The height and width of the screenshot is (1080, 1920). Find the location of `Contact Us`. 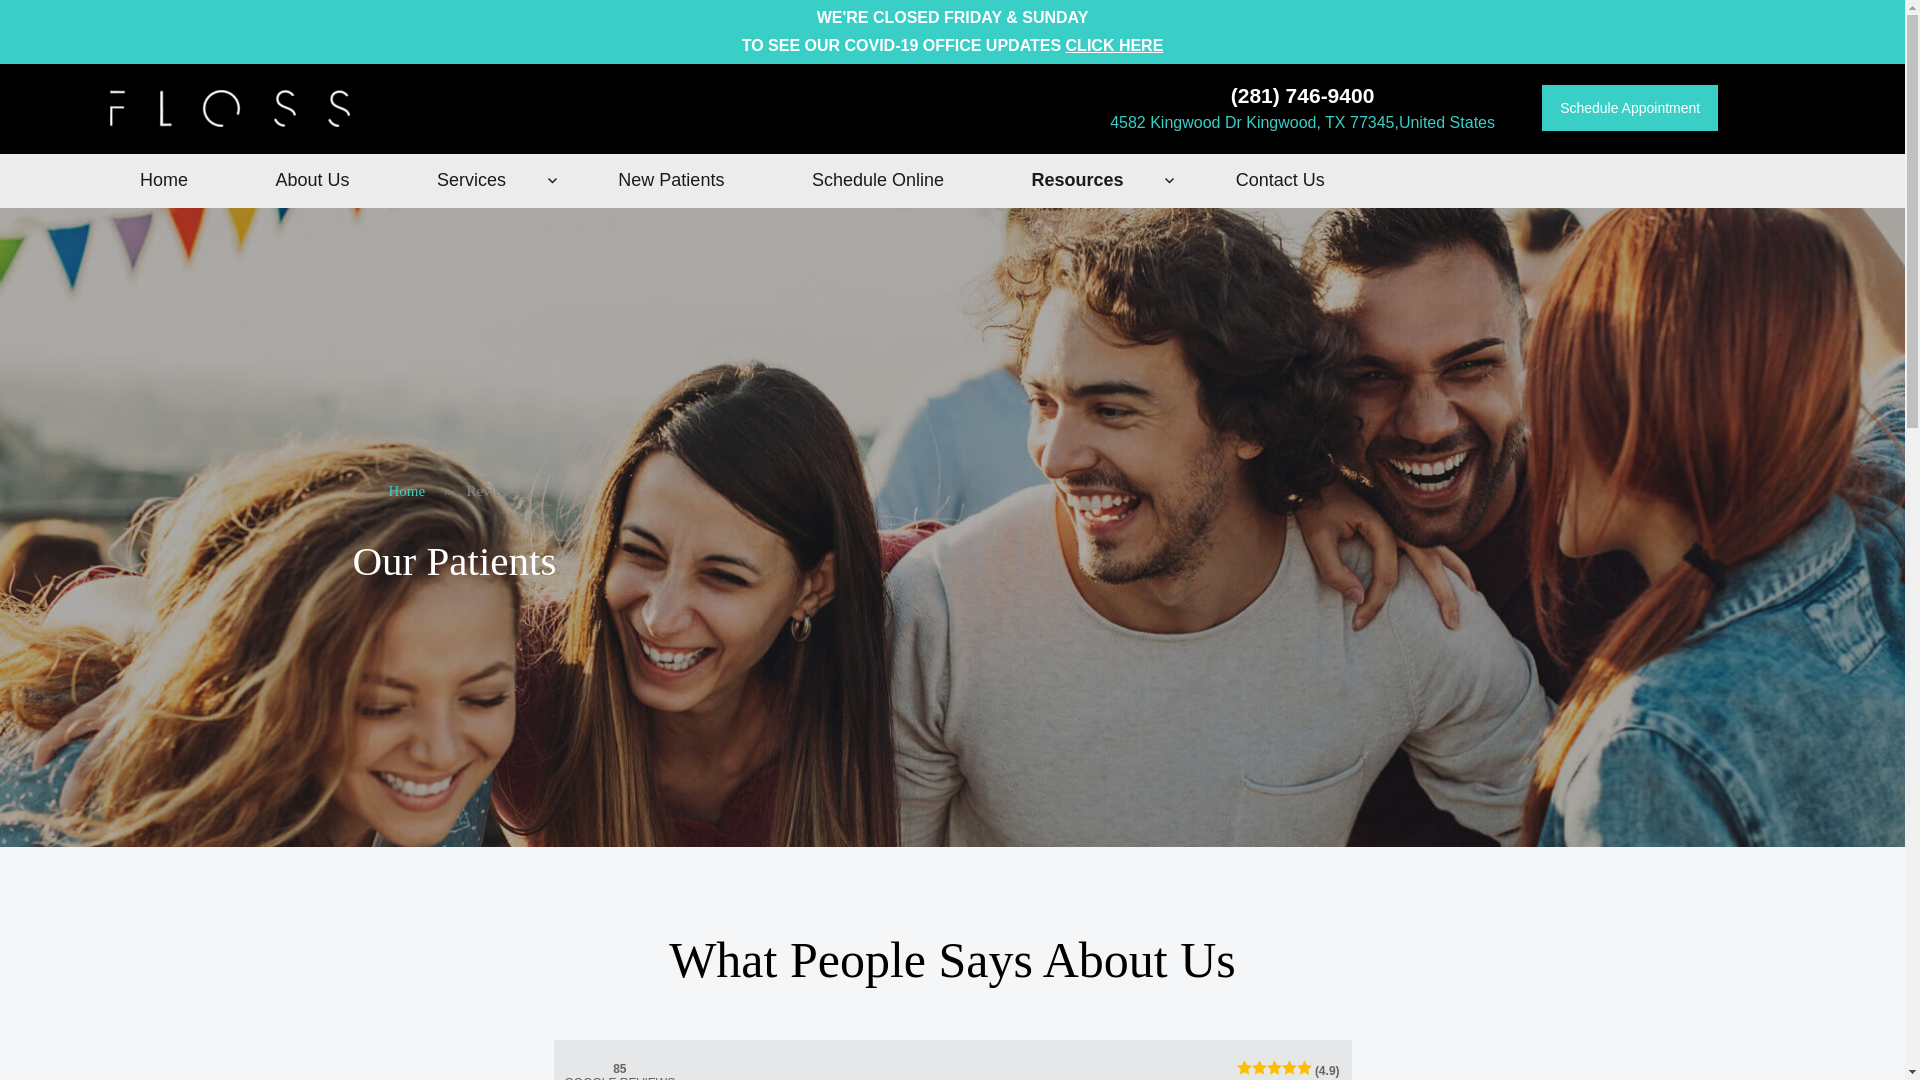

Contact Us is located at coordinates (1280, 180).